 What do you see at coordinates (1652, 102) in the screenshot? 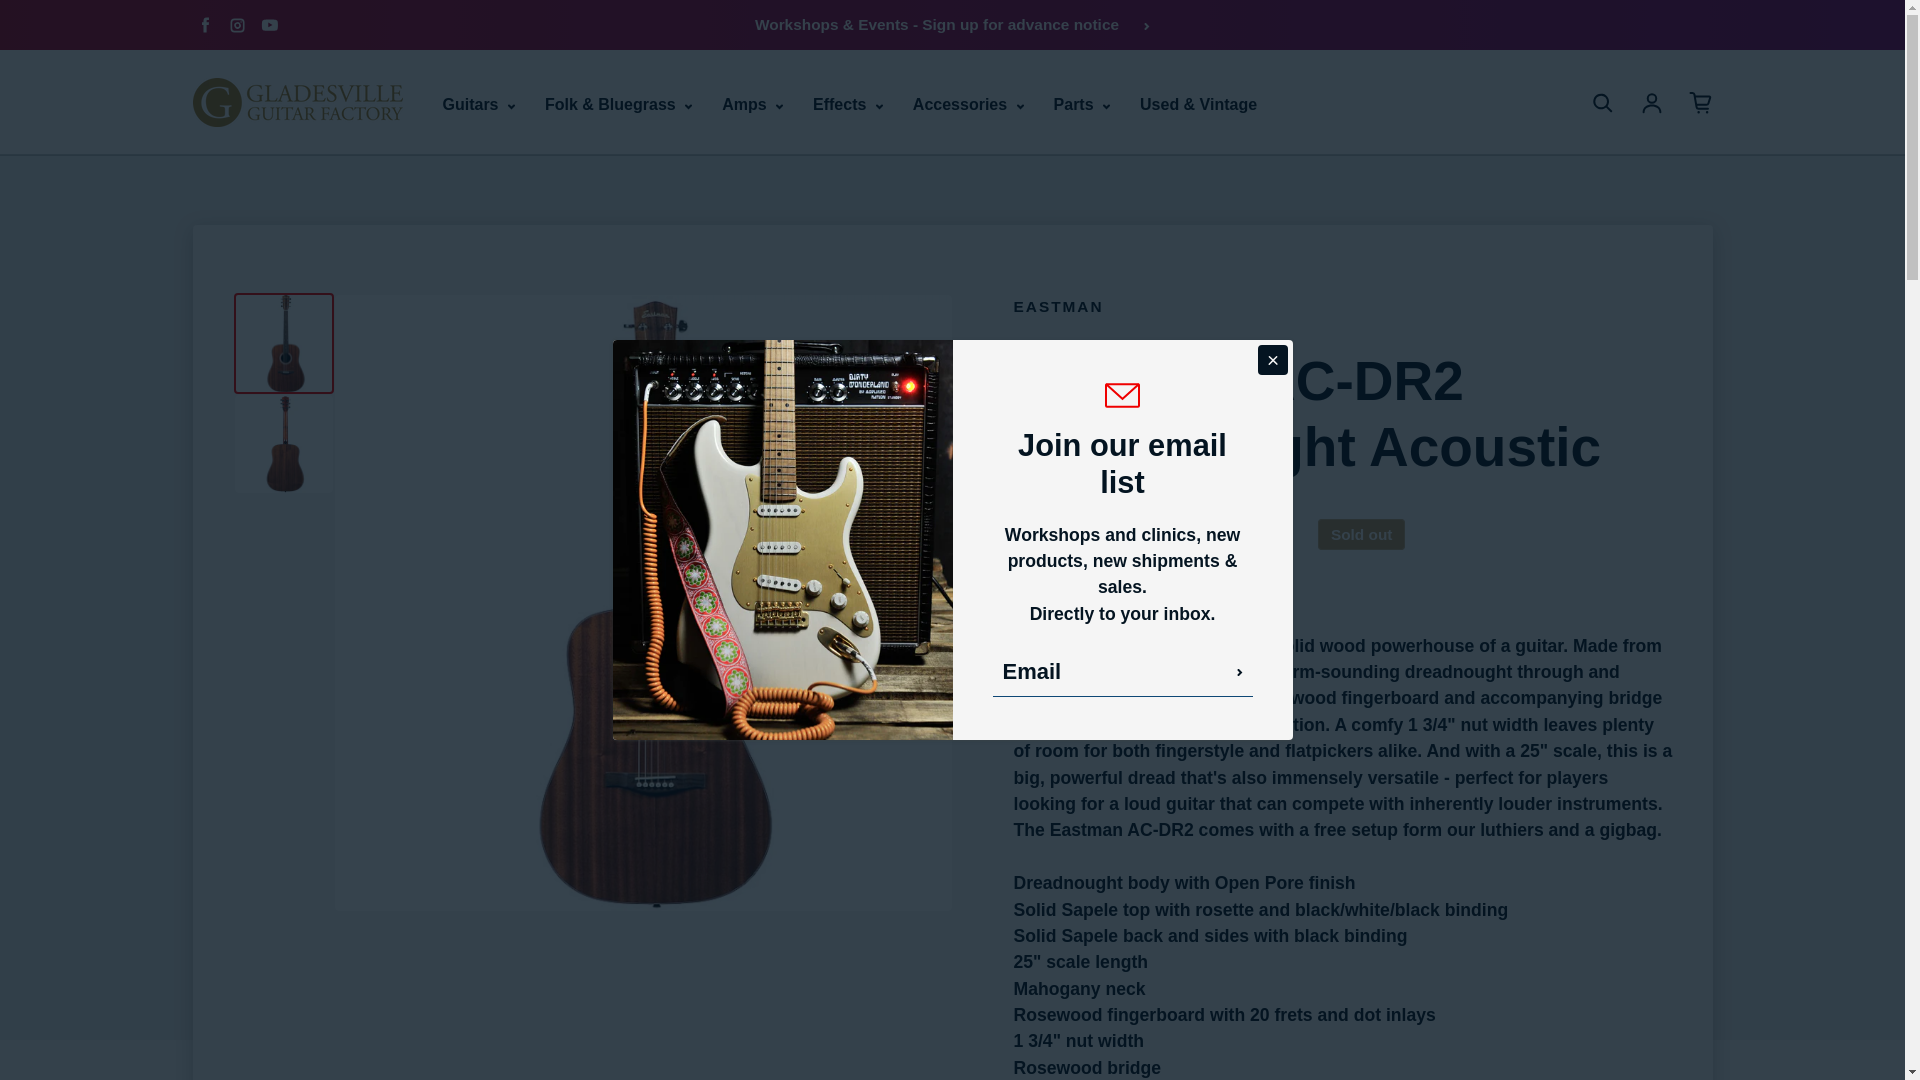
I see `Log in` at bounding box center [1652, 102].